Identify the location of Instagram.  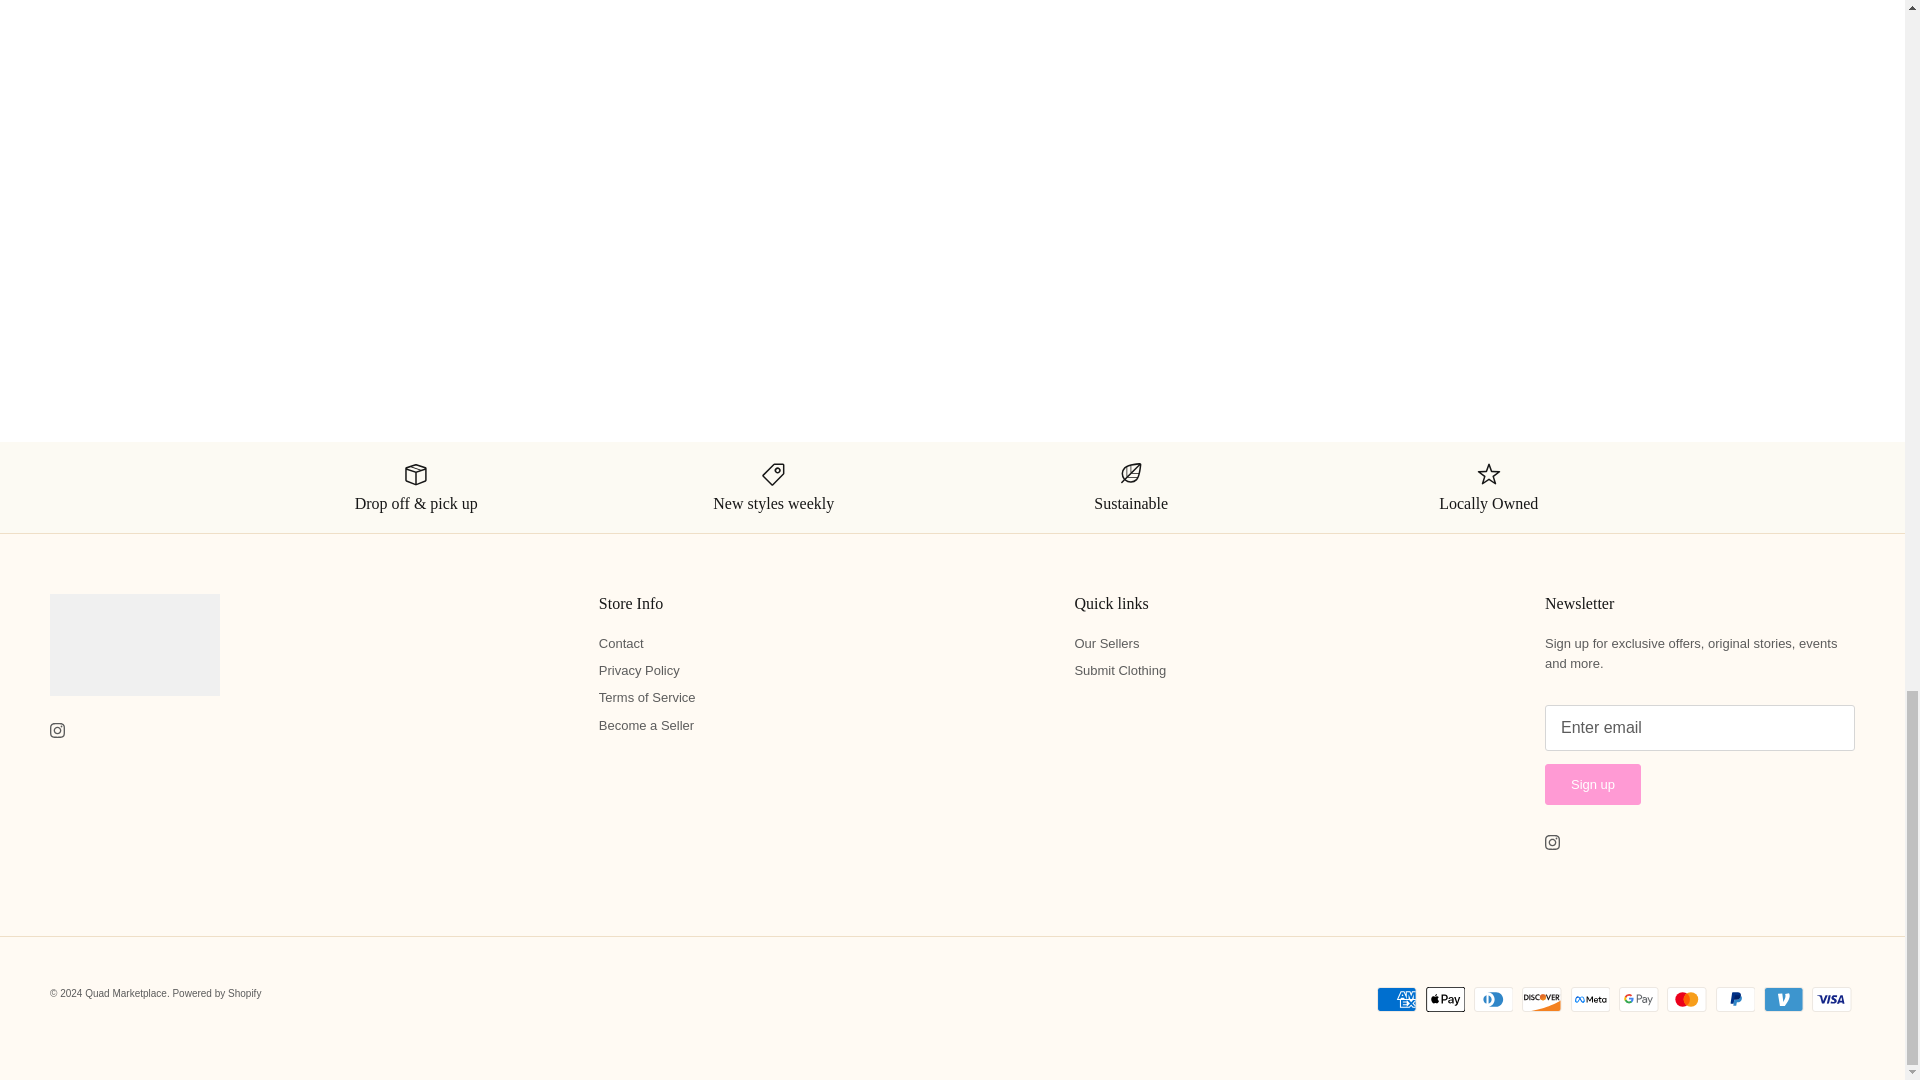
(1552, 842).